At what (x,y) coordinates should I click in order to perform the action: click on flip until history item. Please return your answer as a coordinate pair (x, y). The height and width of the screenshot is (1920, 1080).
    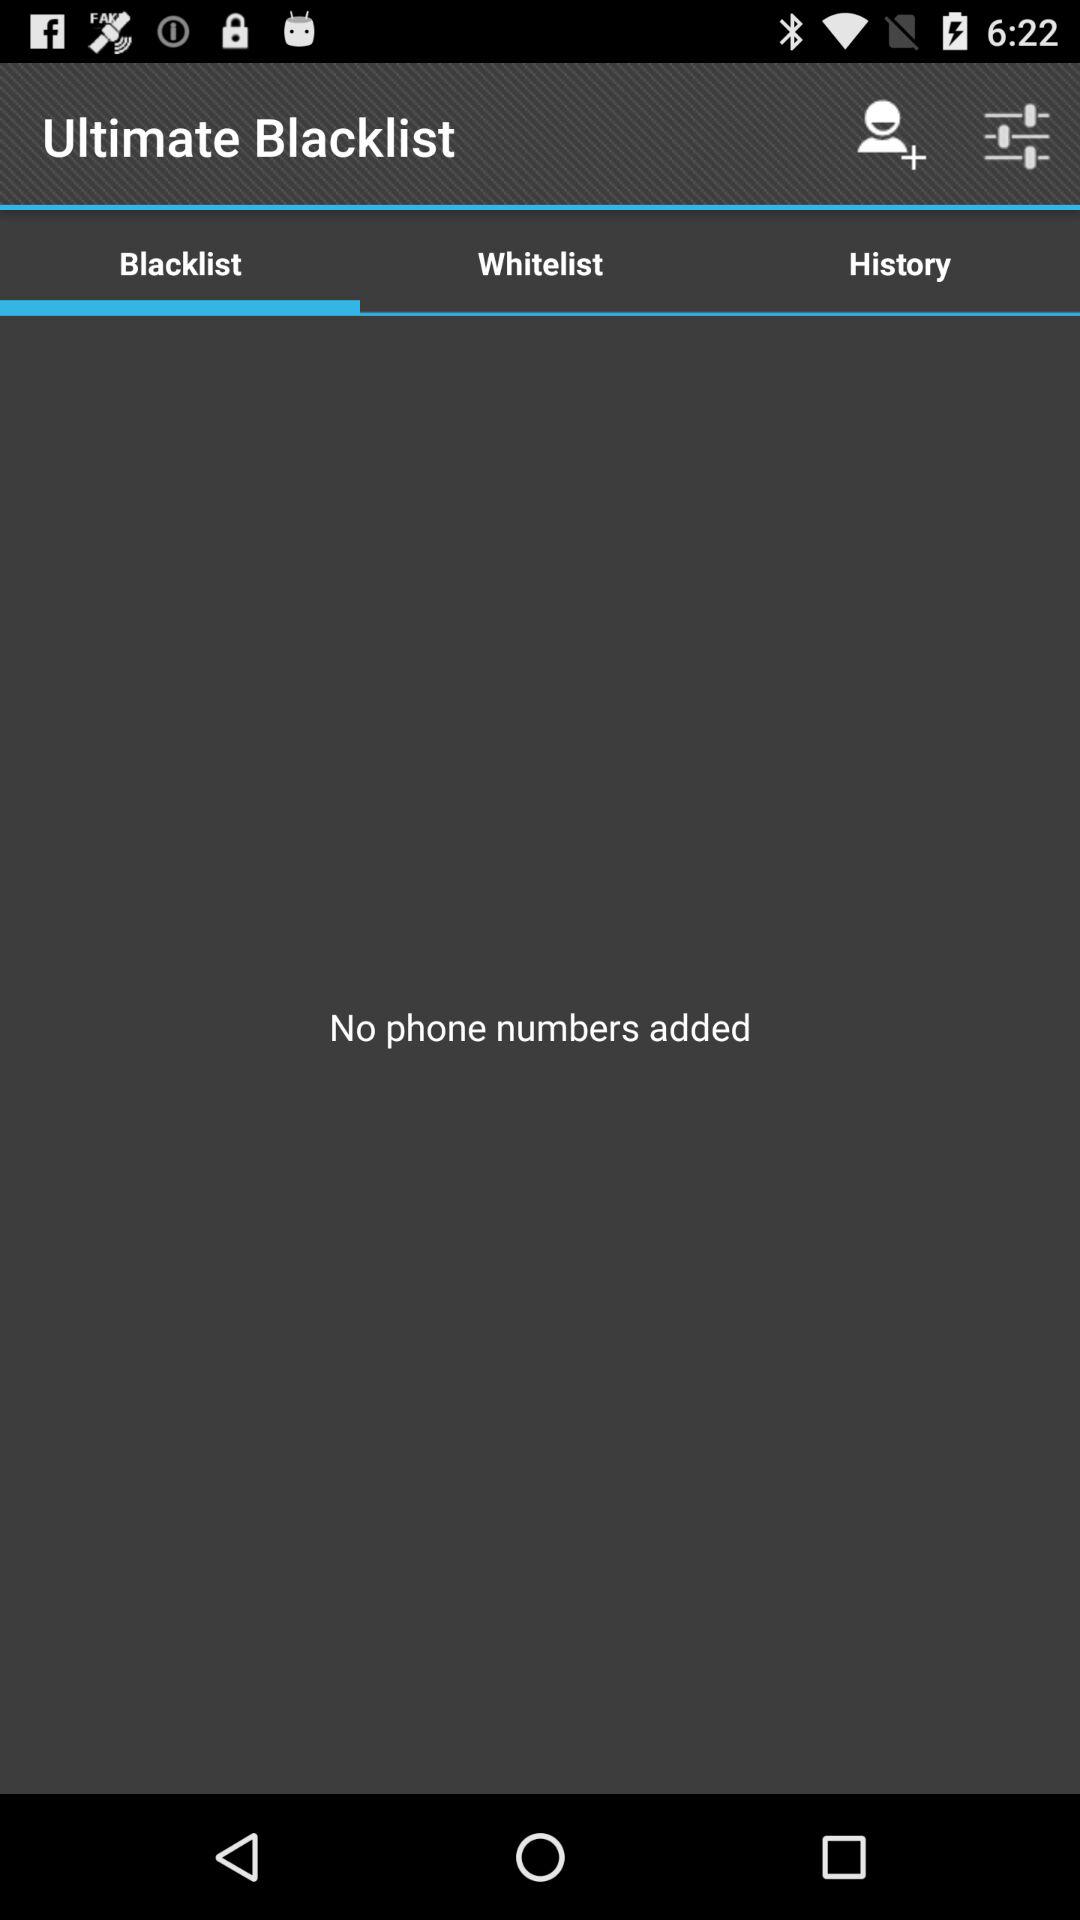
    Looking at the image, I should click on (900, 262).